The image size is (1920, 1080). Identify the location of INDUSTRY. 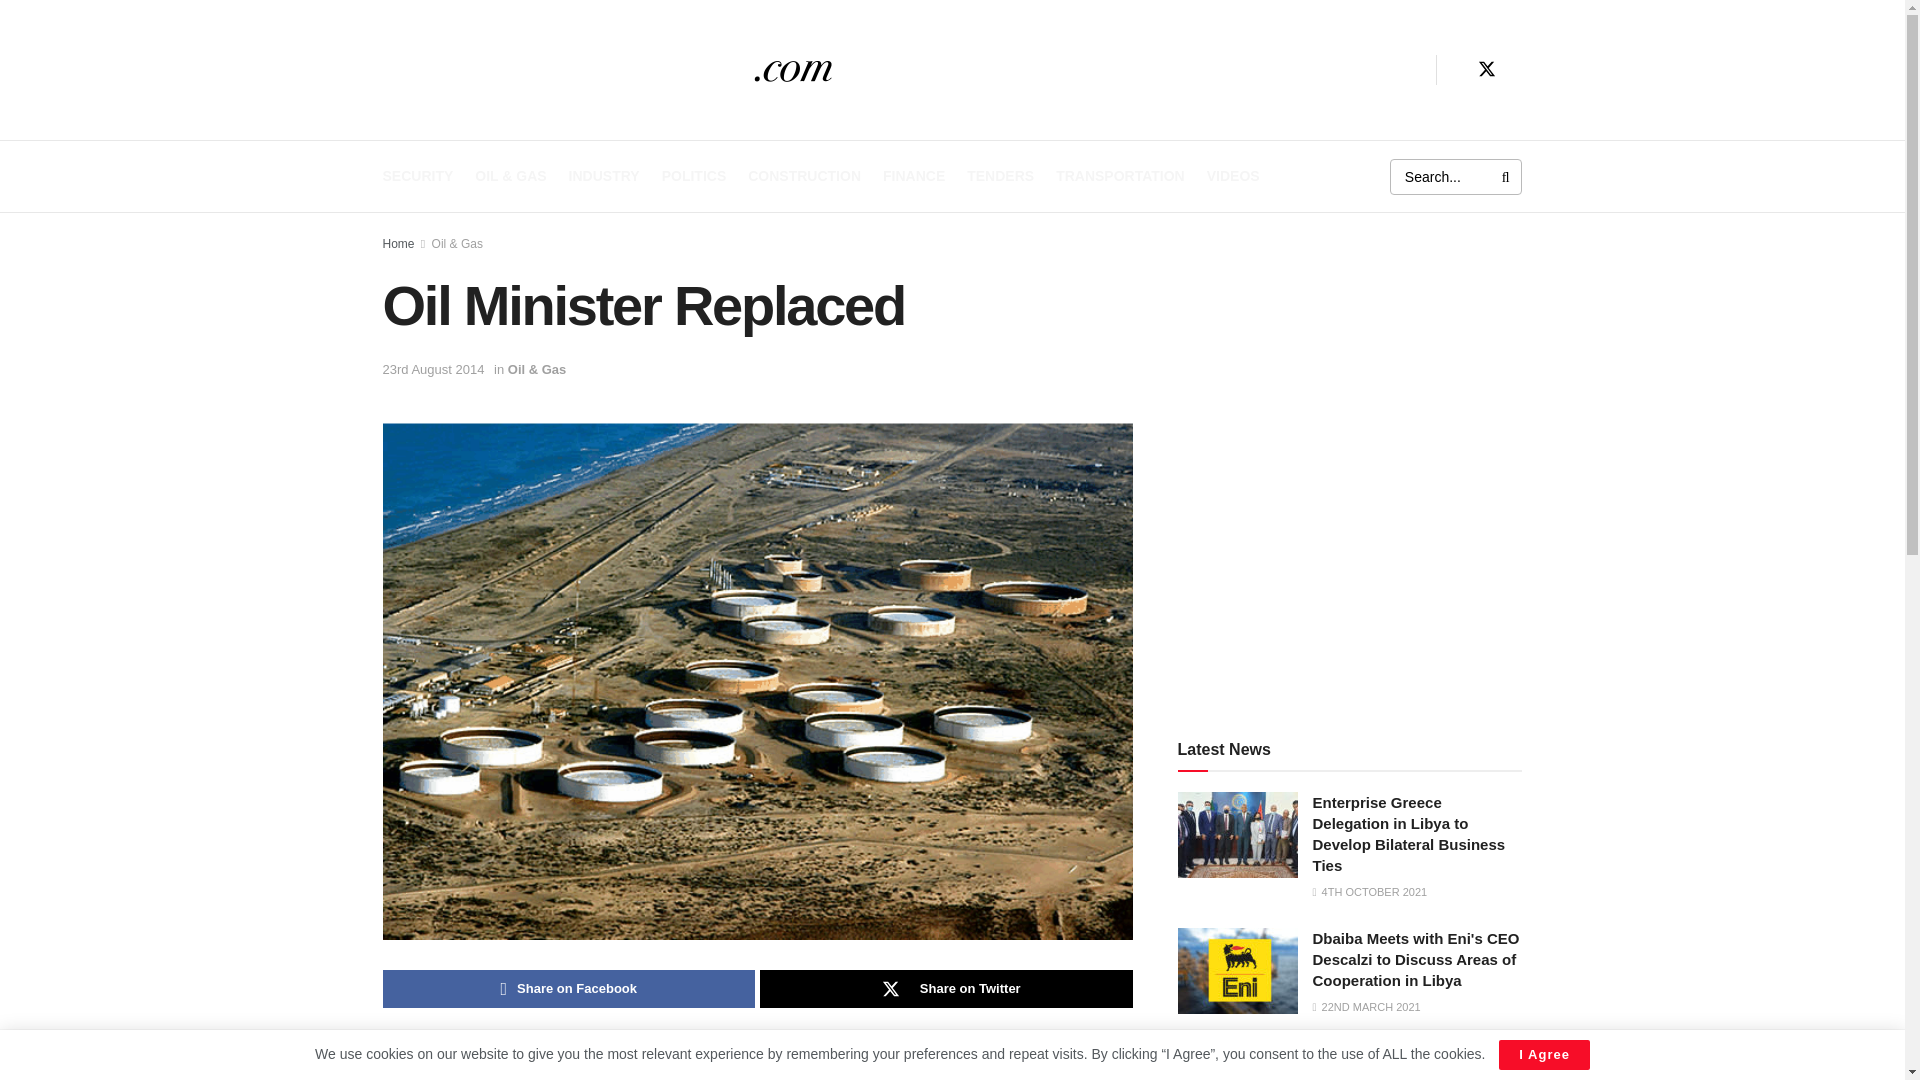
(604, 176).